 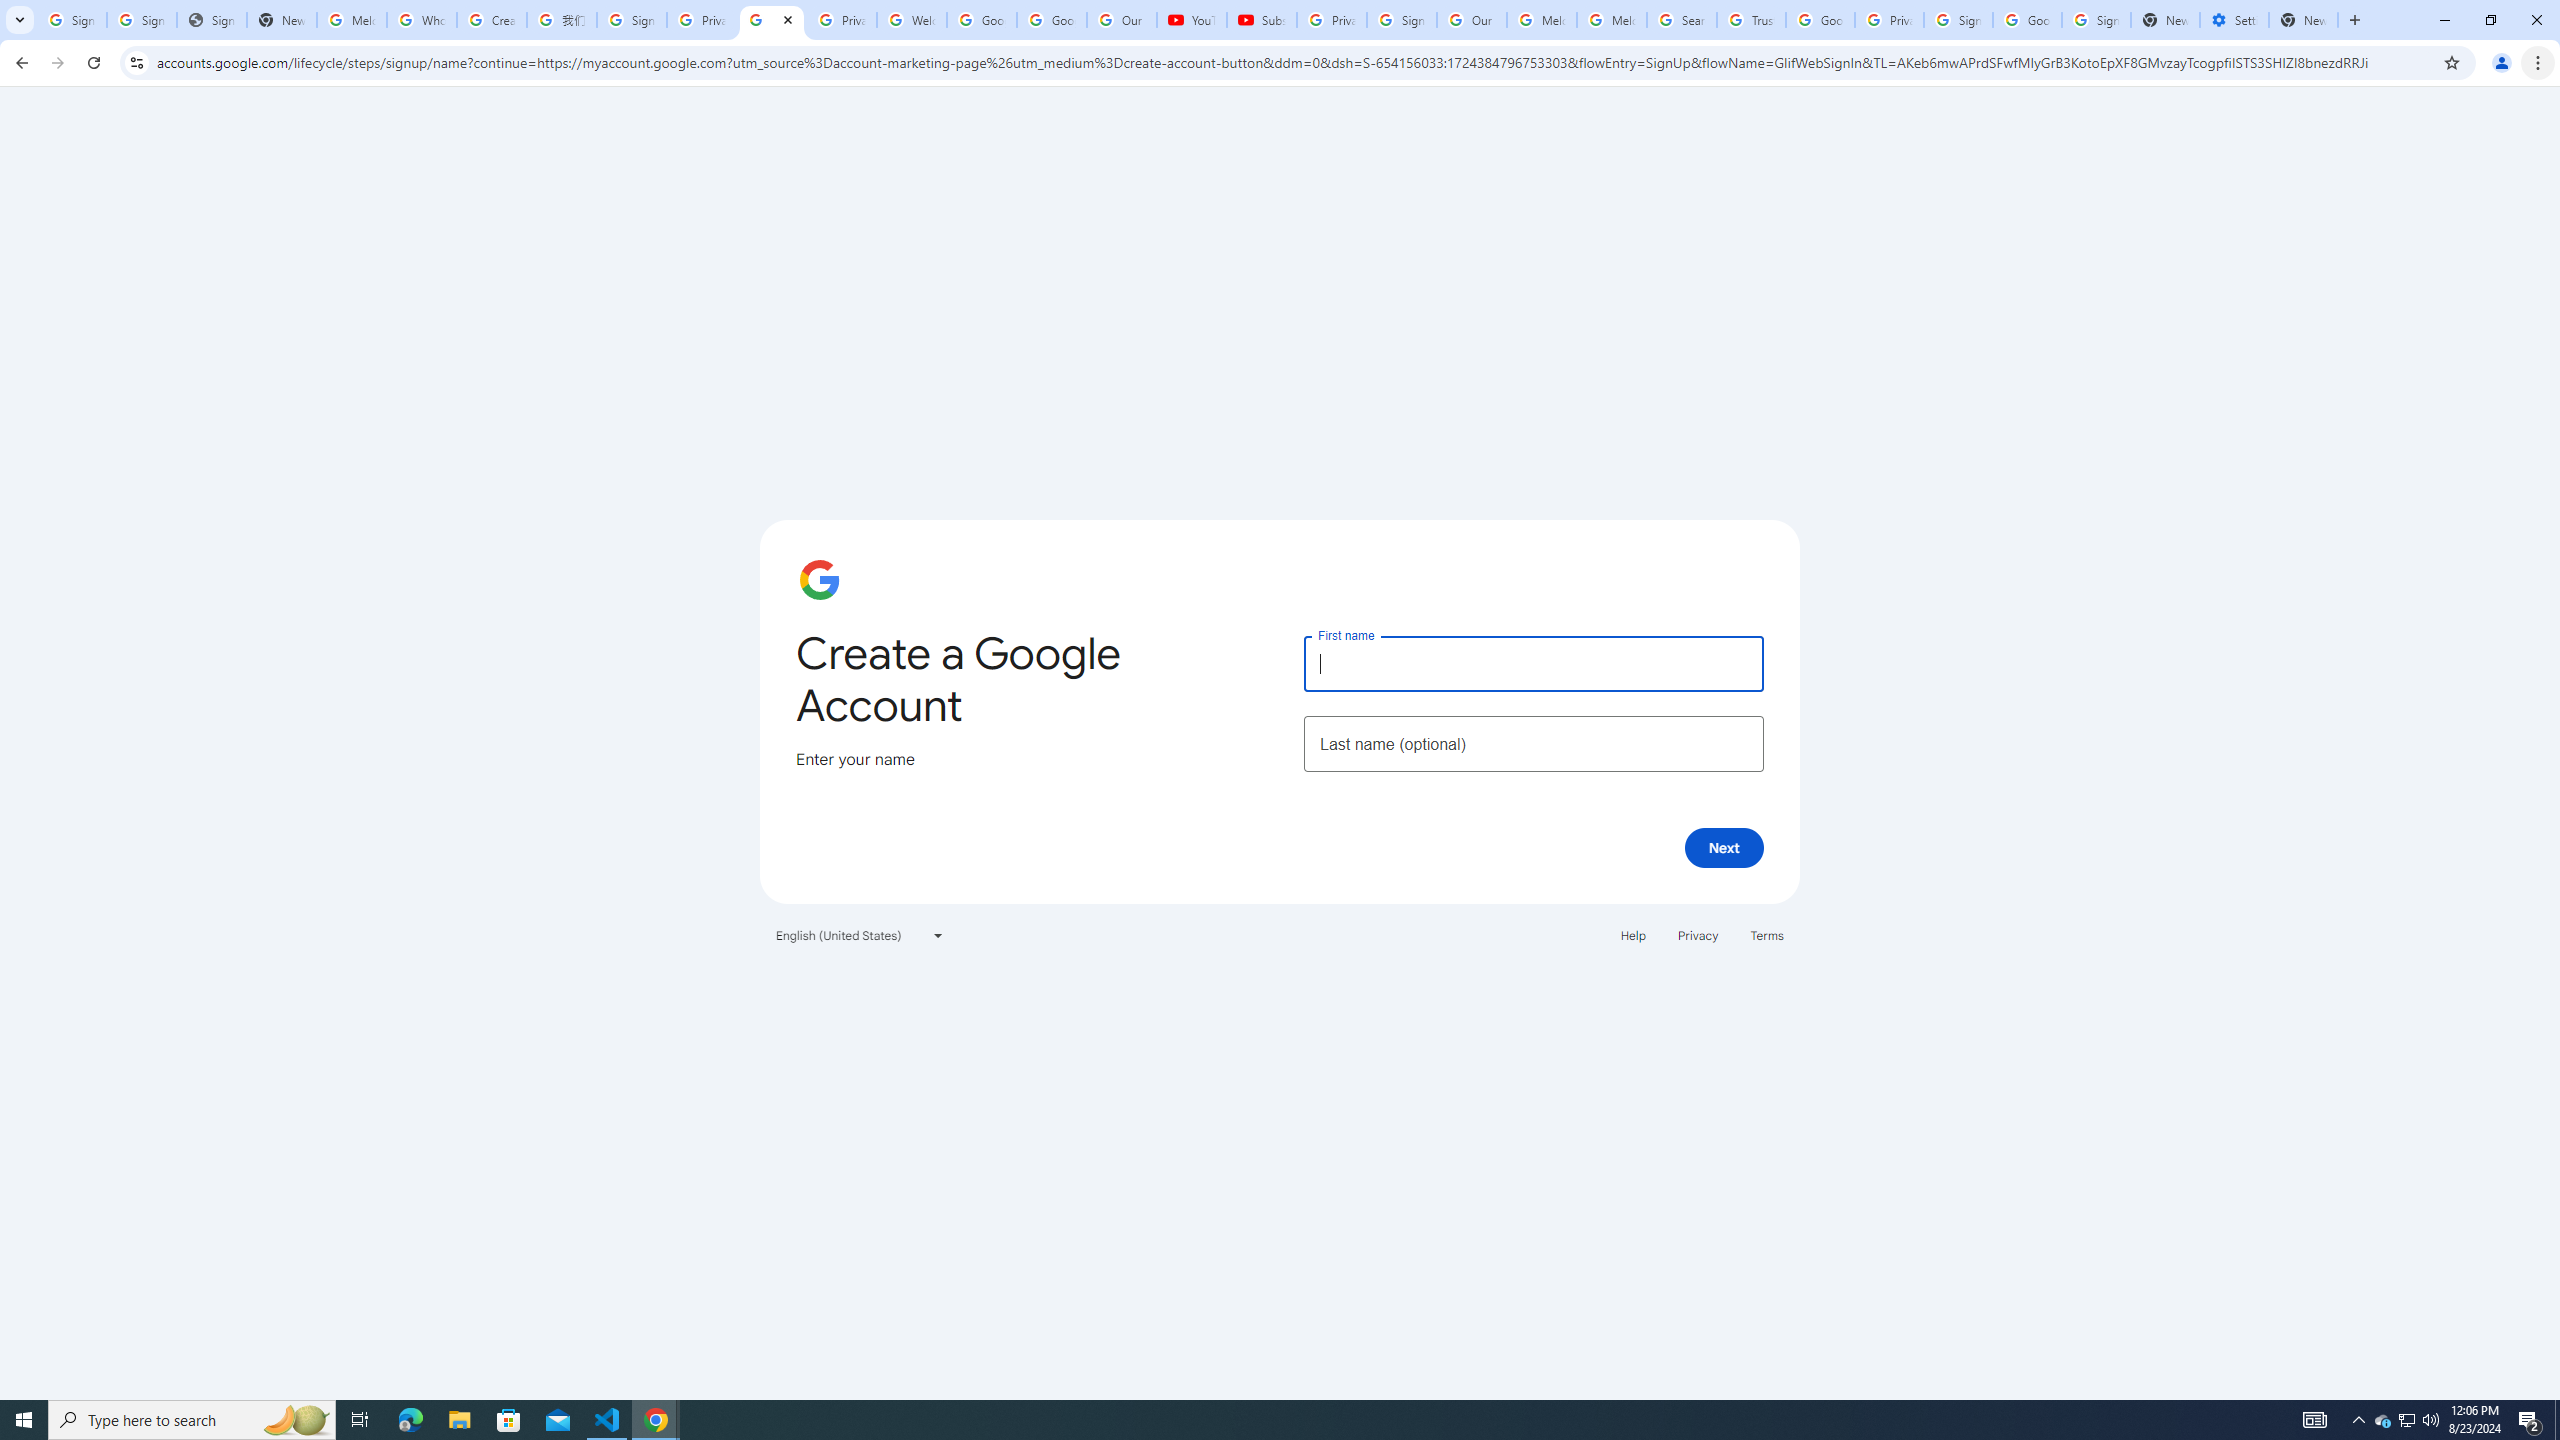 I want to click on Who is my administrator? - Google Account Help, so click(x=422, y=20).